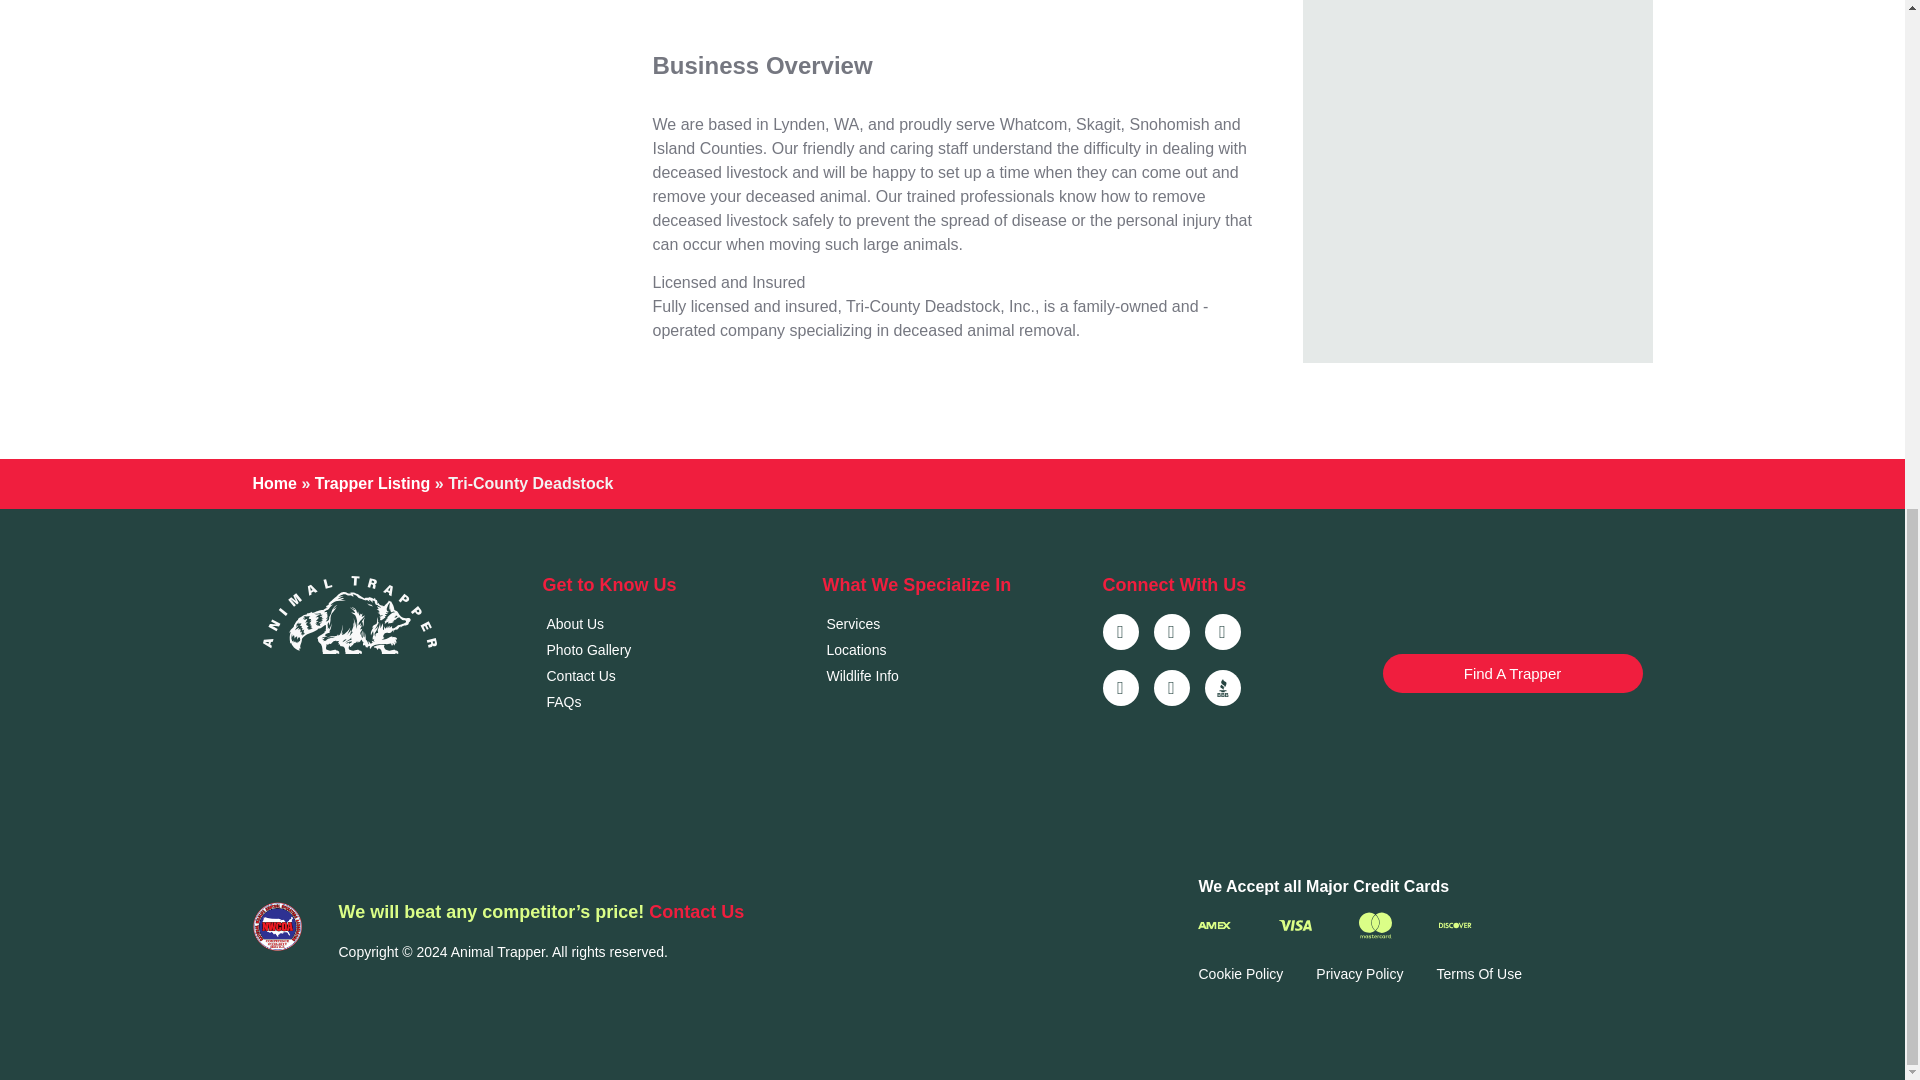 This screenshot has width=1920, height=1080. What do you see at coordinates (1512, 674) in the screenshot?
I see `Find A Trapper` at bounding box center [1512, 674].